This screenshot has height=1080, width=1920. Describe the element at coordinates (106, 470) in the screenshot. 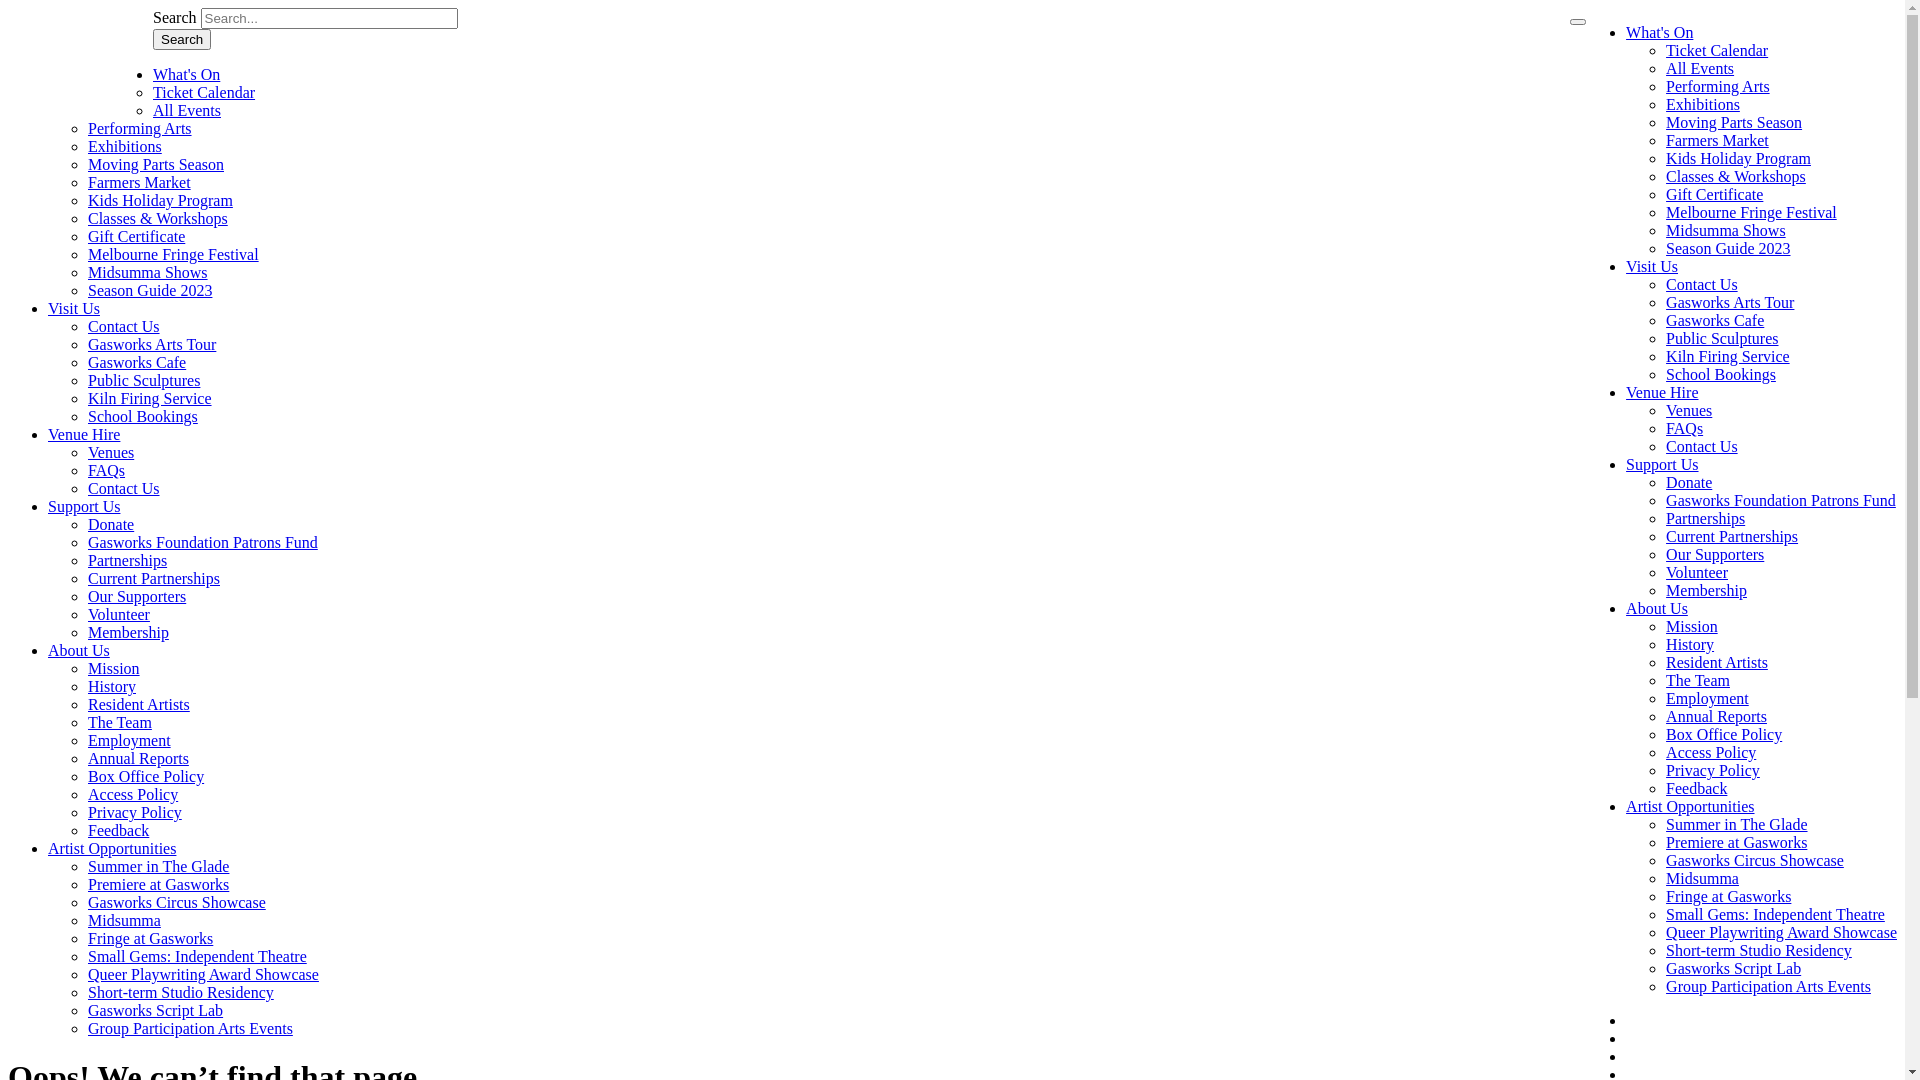

I see `FAQs` at that location.